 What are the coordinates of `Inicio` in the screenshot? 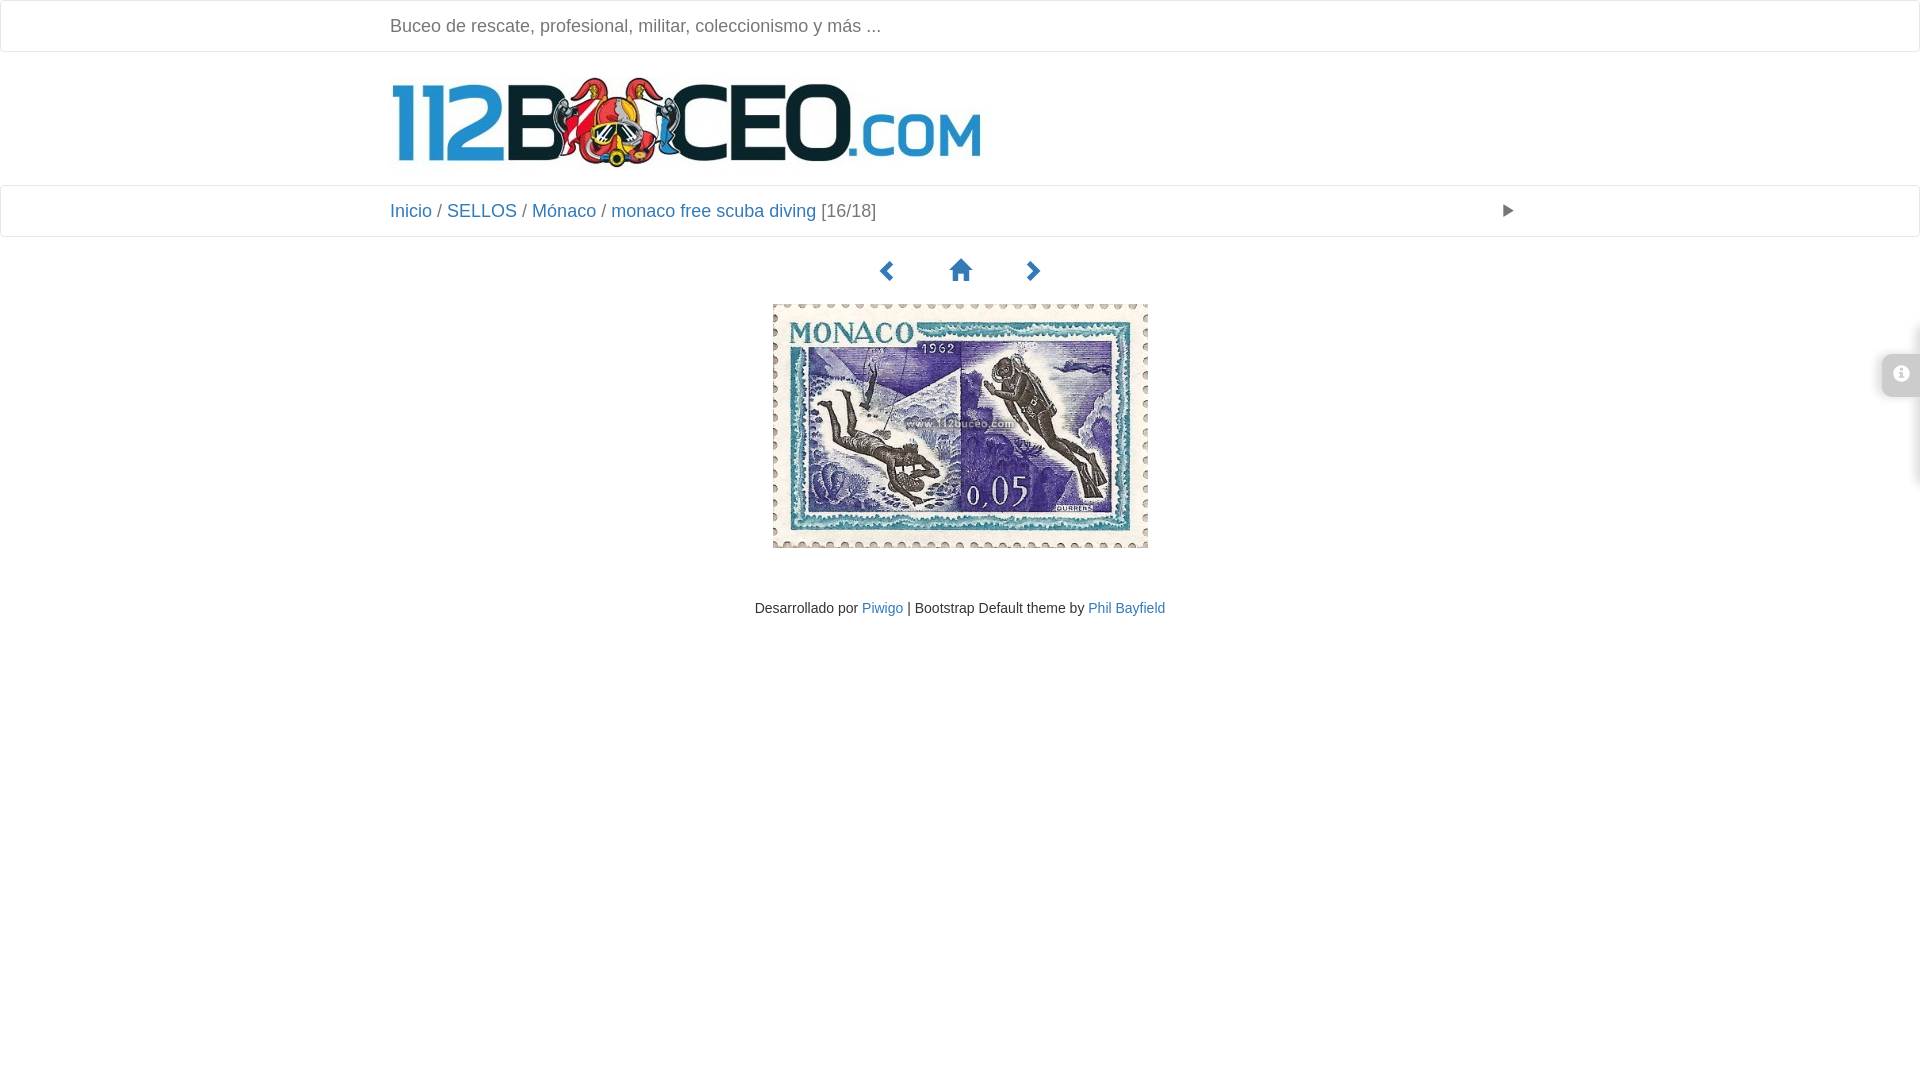 It's located at (411, 211).